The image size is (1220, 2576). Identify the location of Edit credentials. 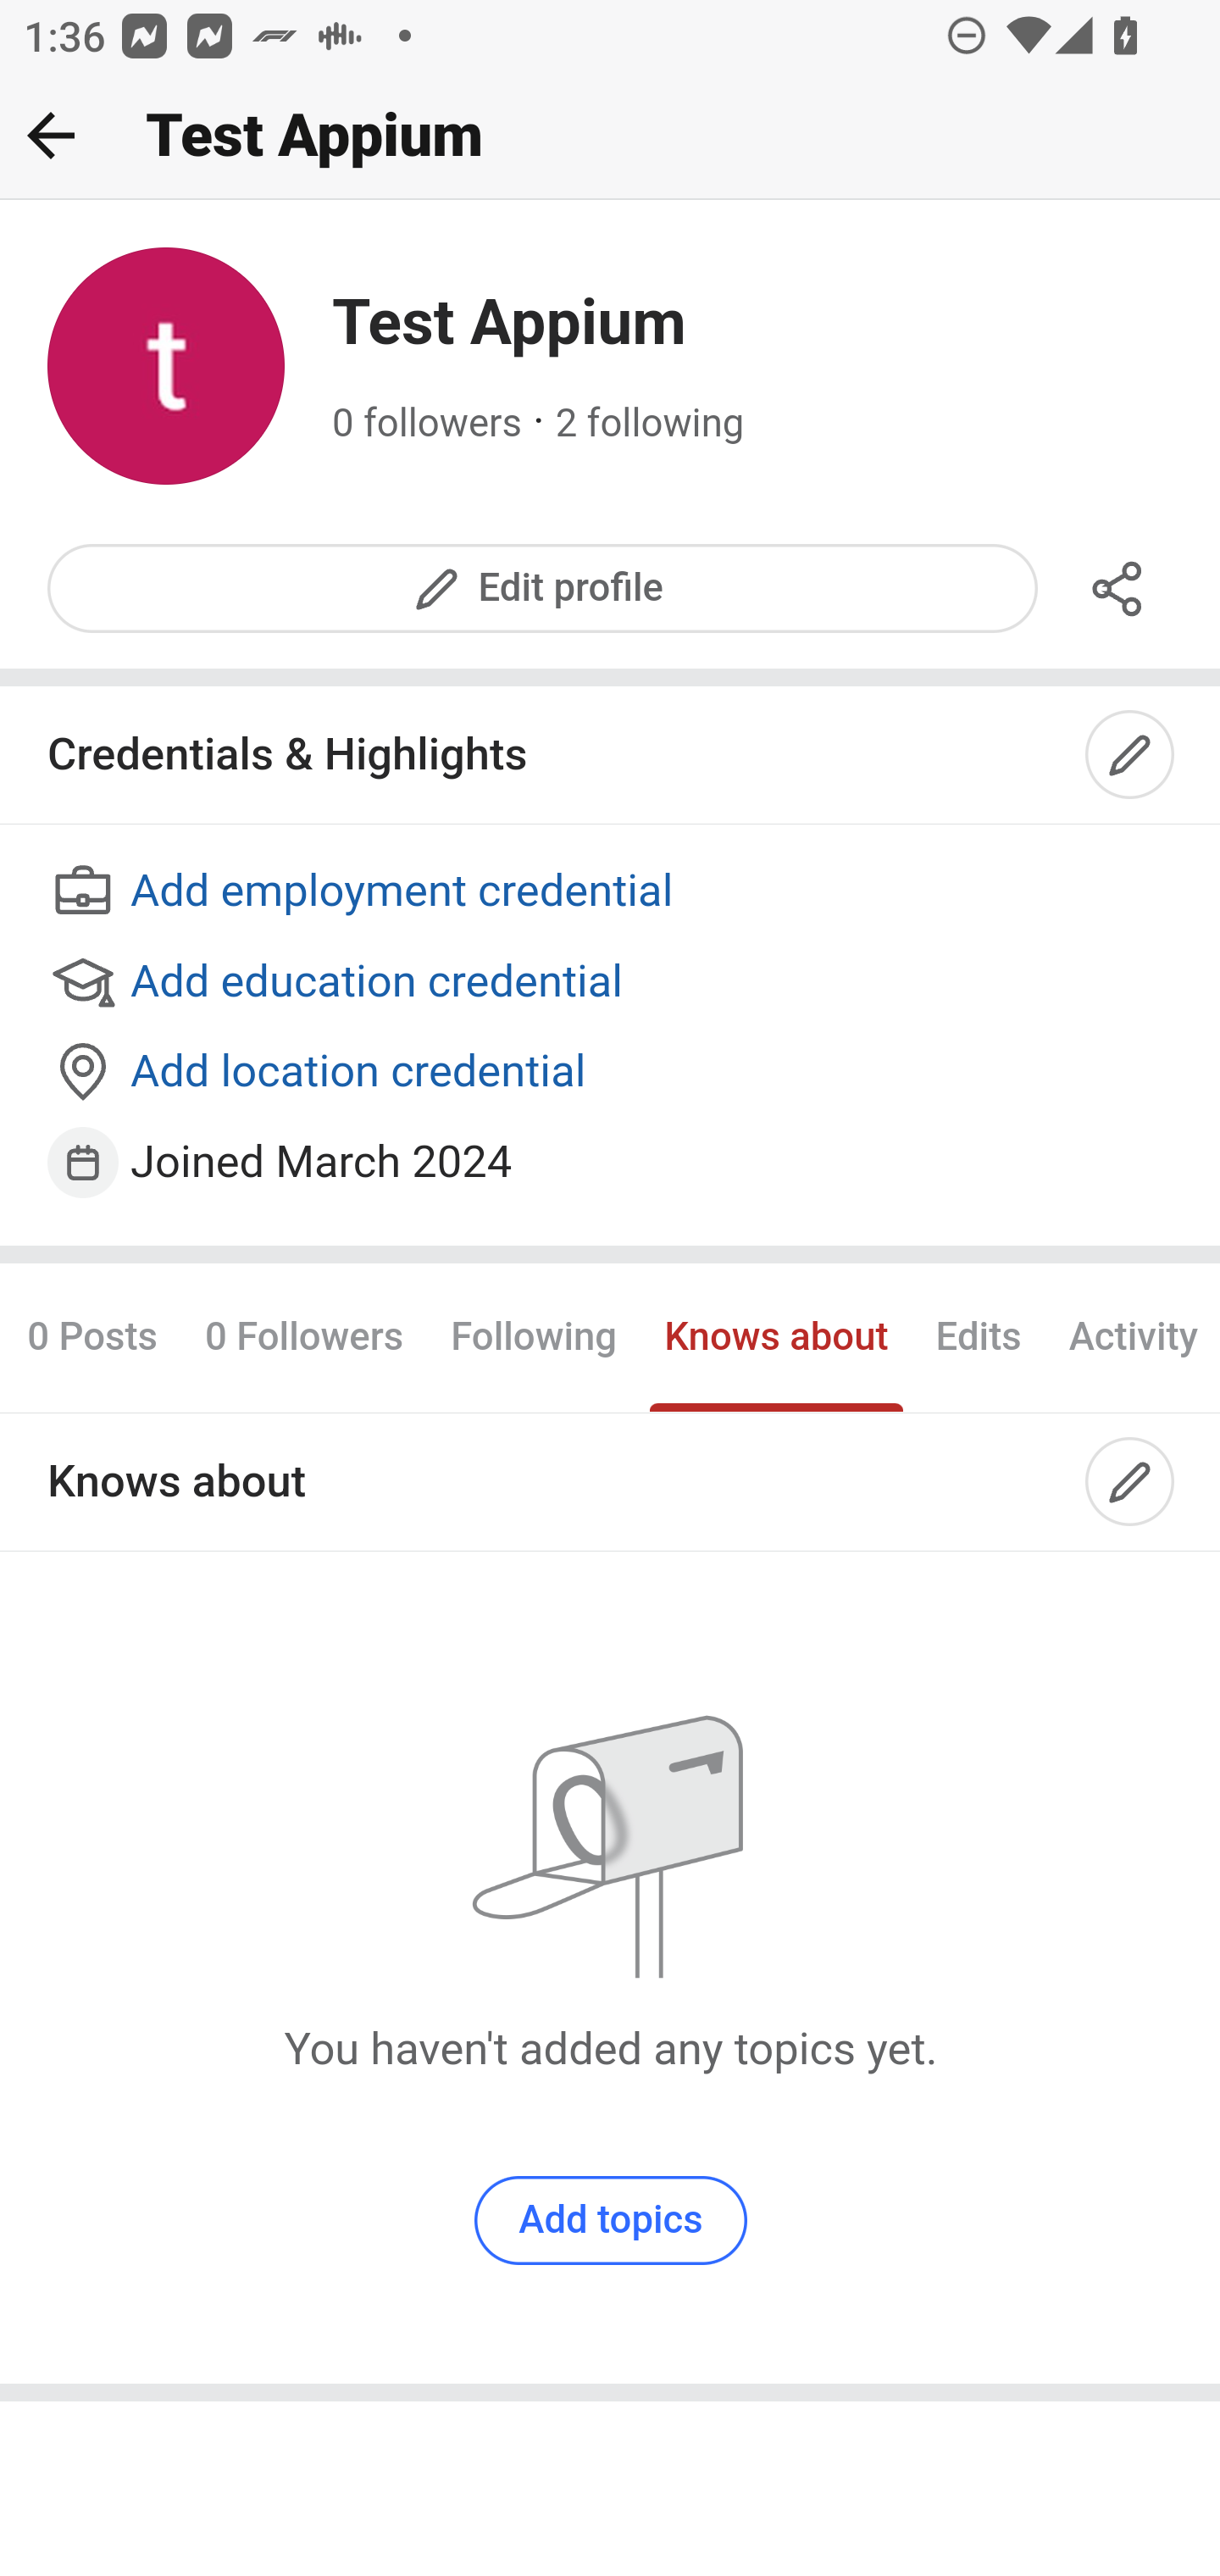
(1131, 756).